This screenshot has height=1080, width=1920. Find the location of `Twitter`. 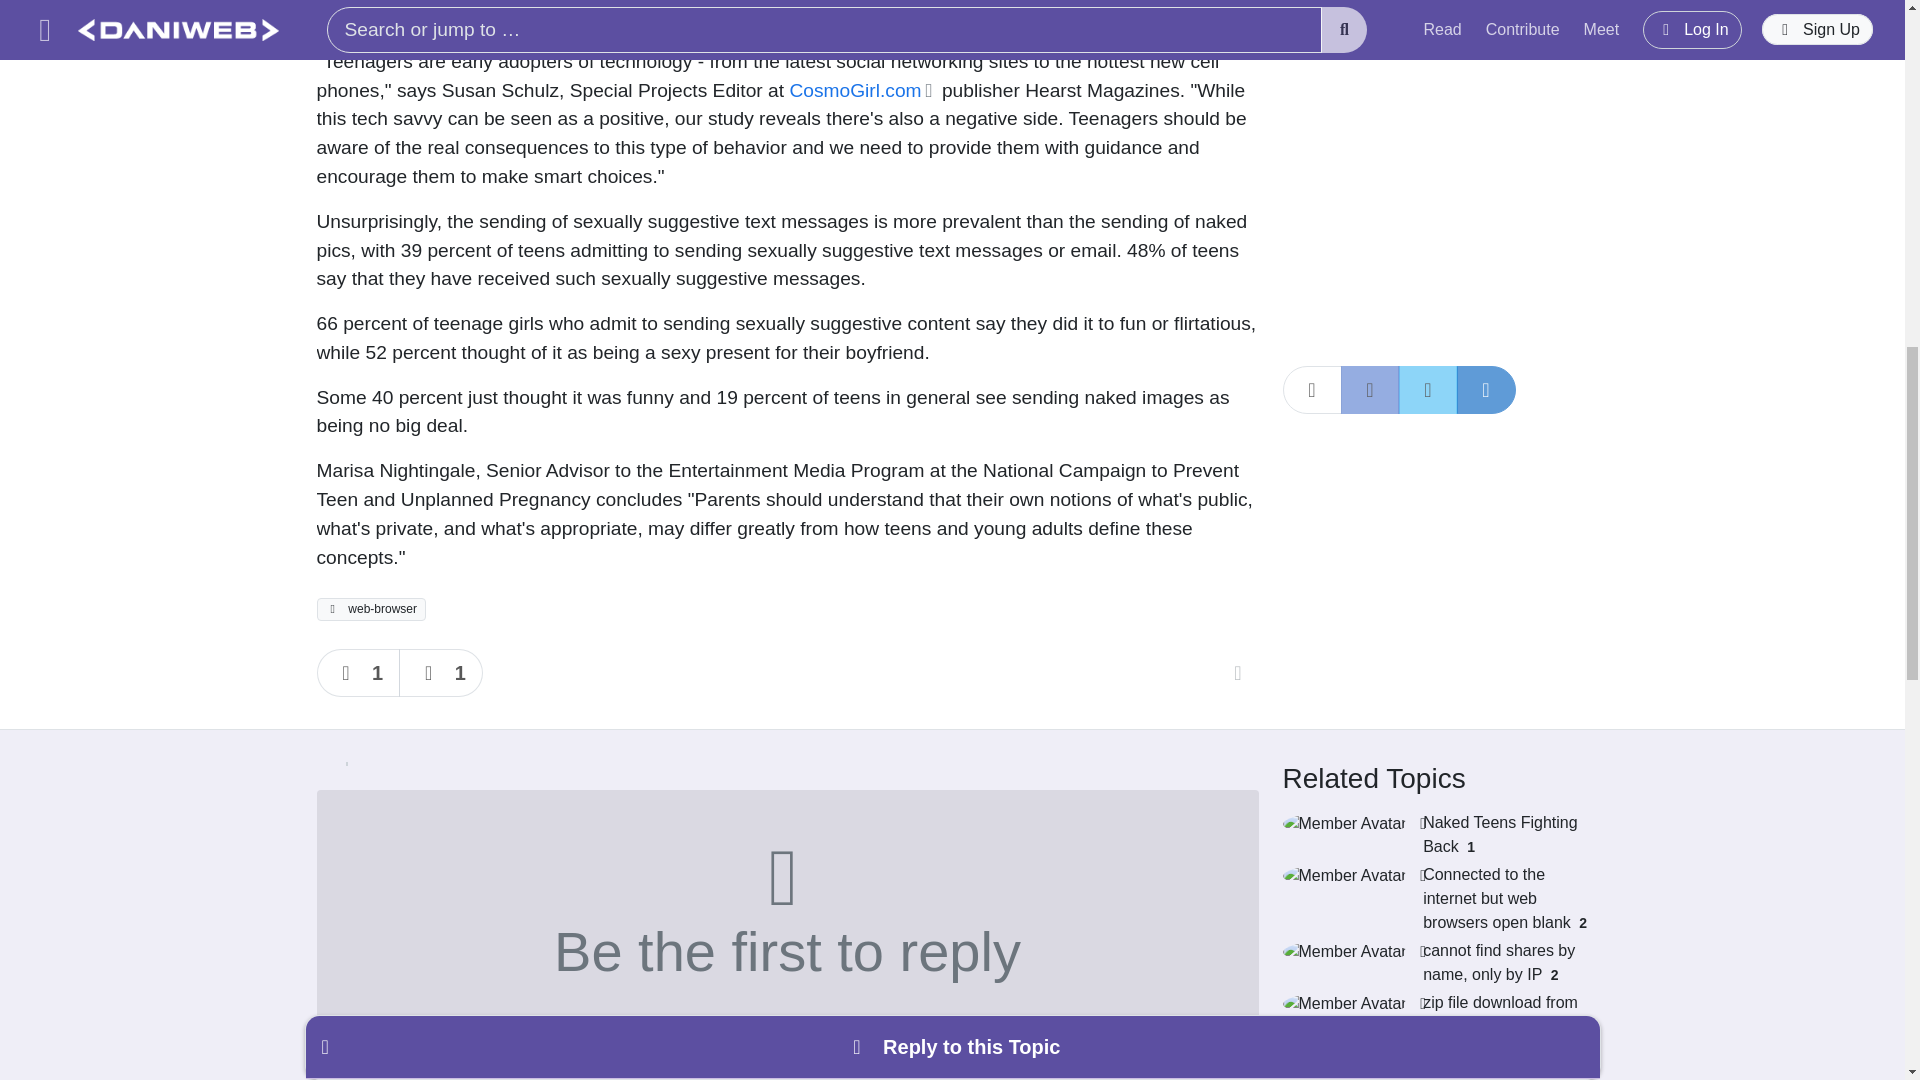

Twitter is located at coordinates (1427, 50).